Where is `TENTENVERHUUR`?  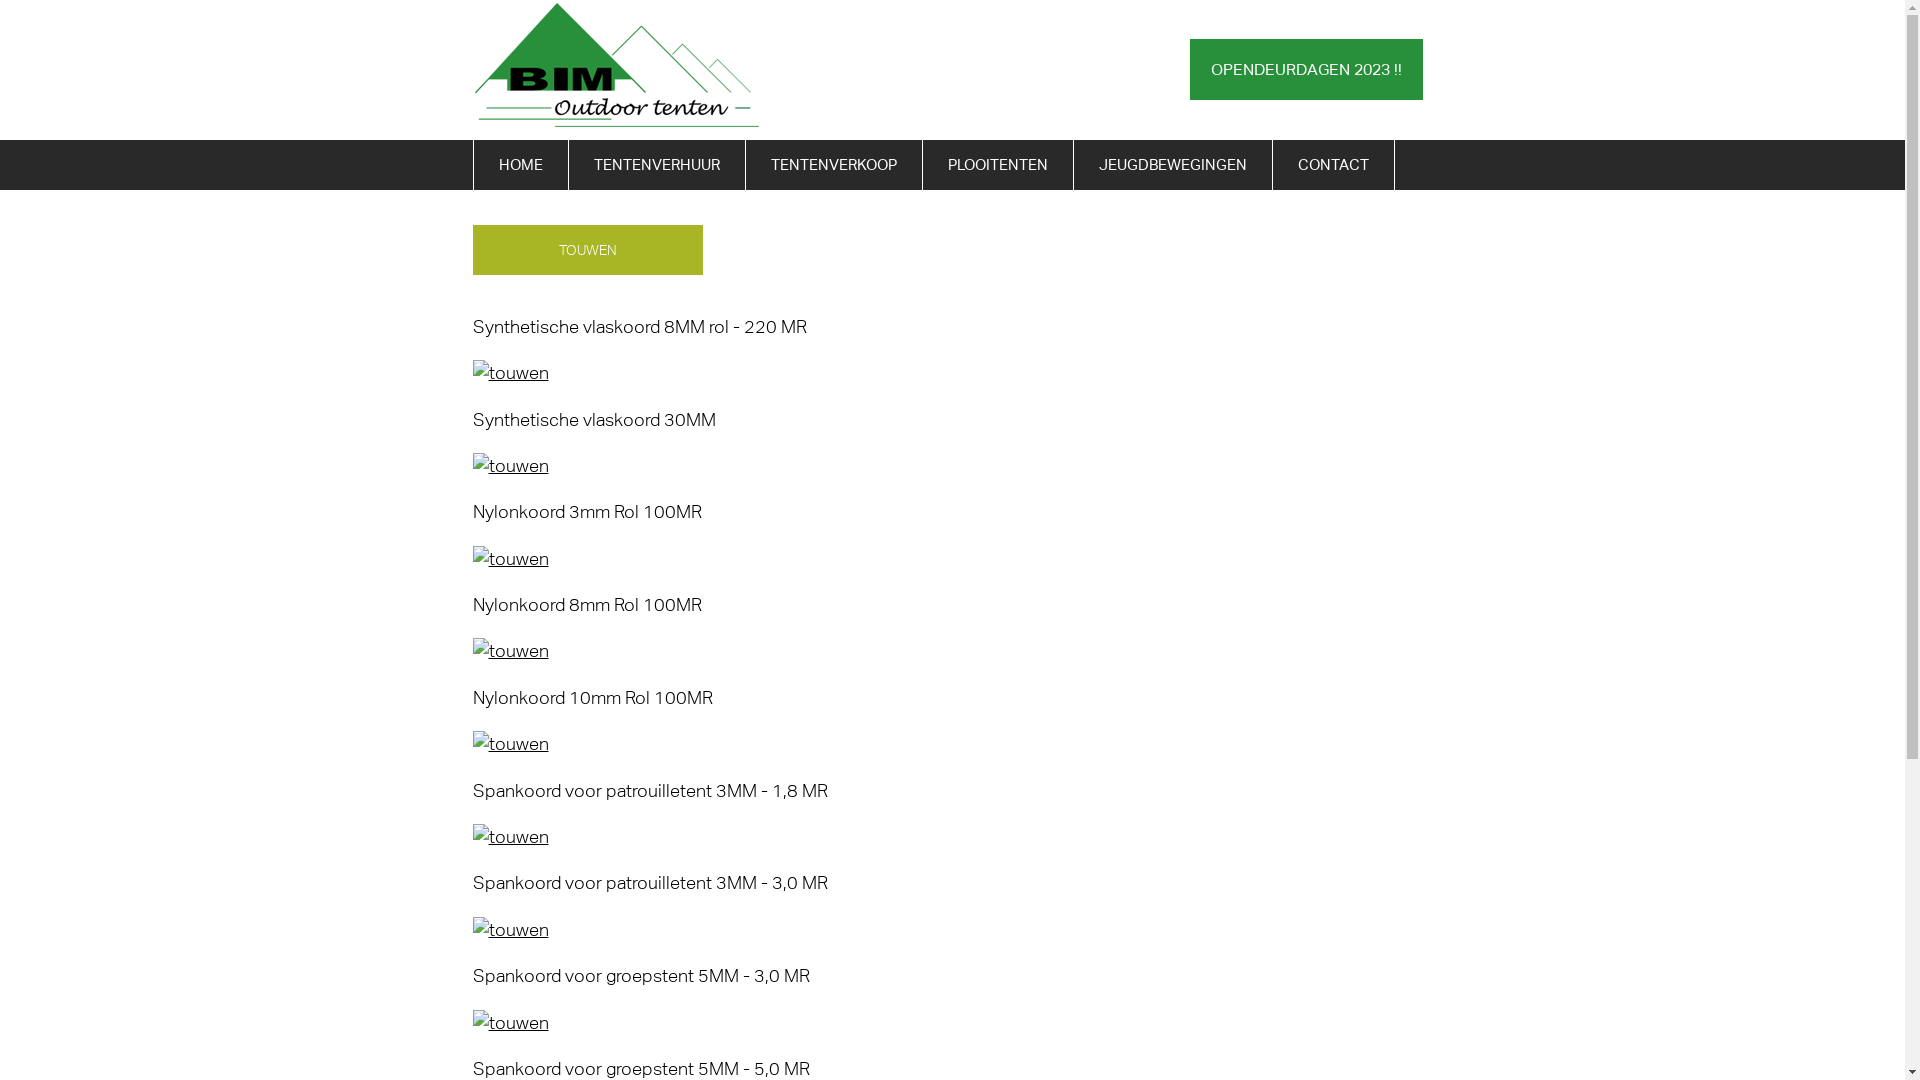 TENTENVERHUUR is located at coordinates (656, 165).